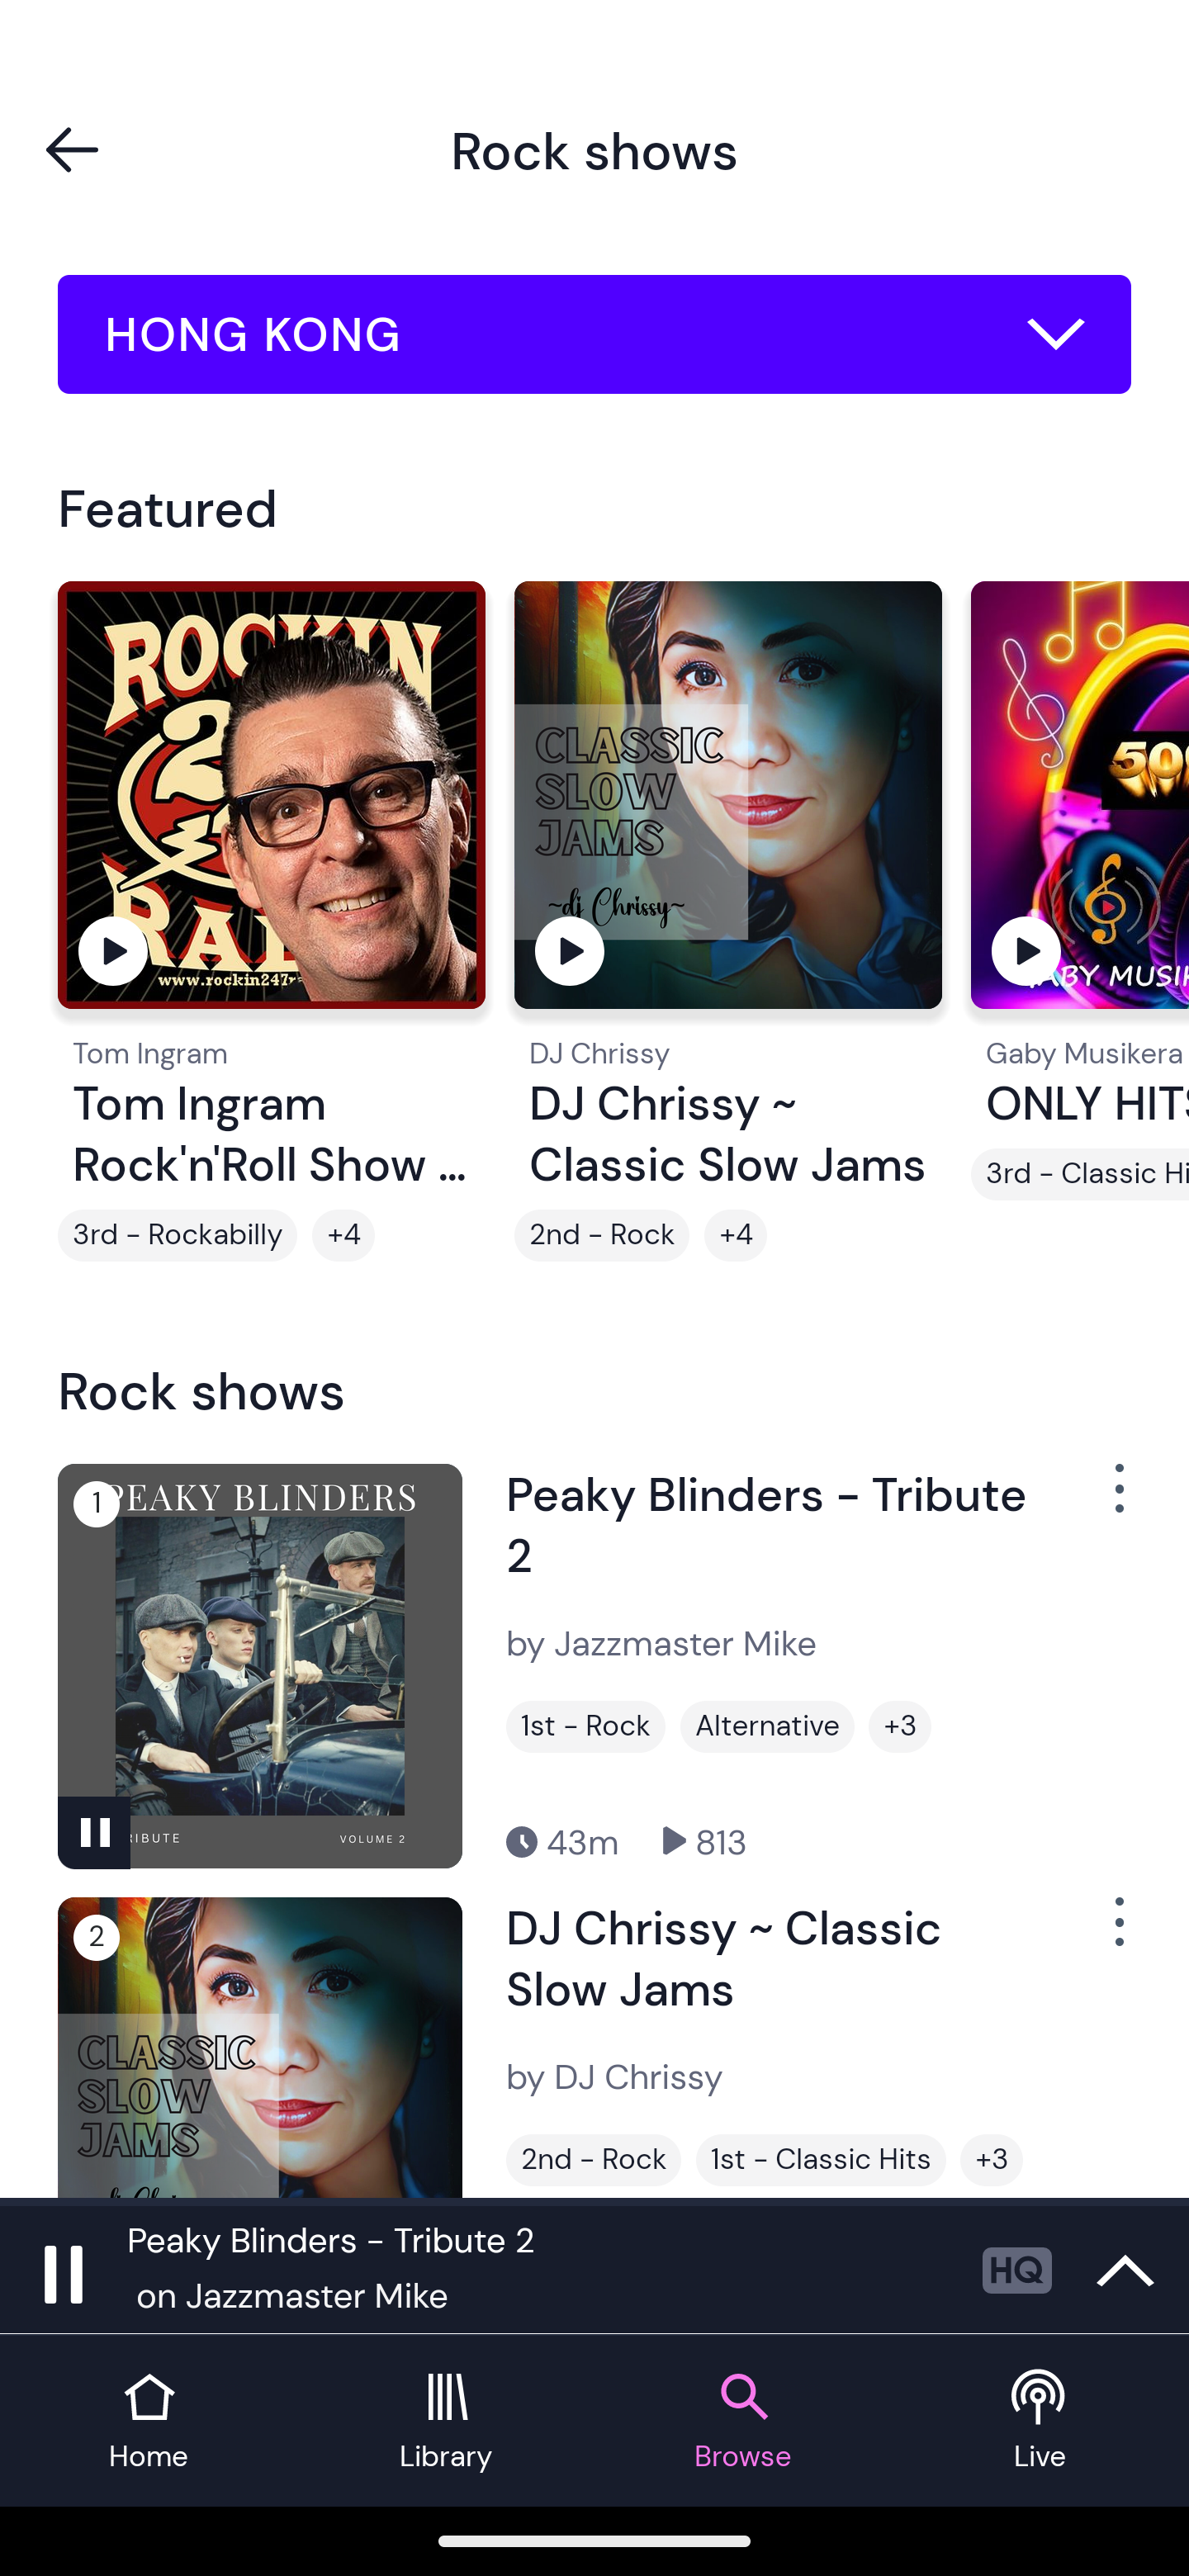  I want to click on Show Options Menu Button, so click(1116, 1935).